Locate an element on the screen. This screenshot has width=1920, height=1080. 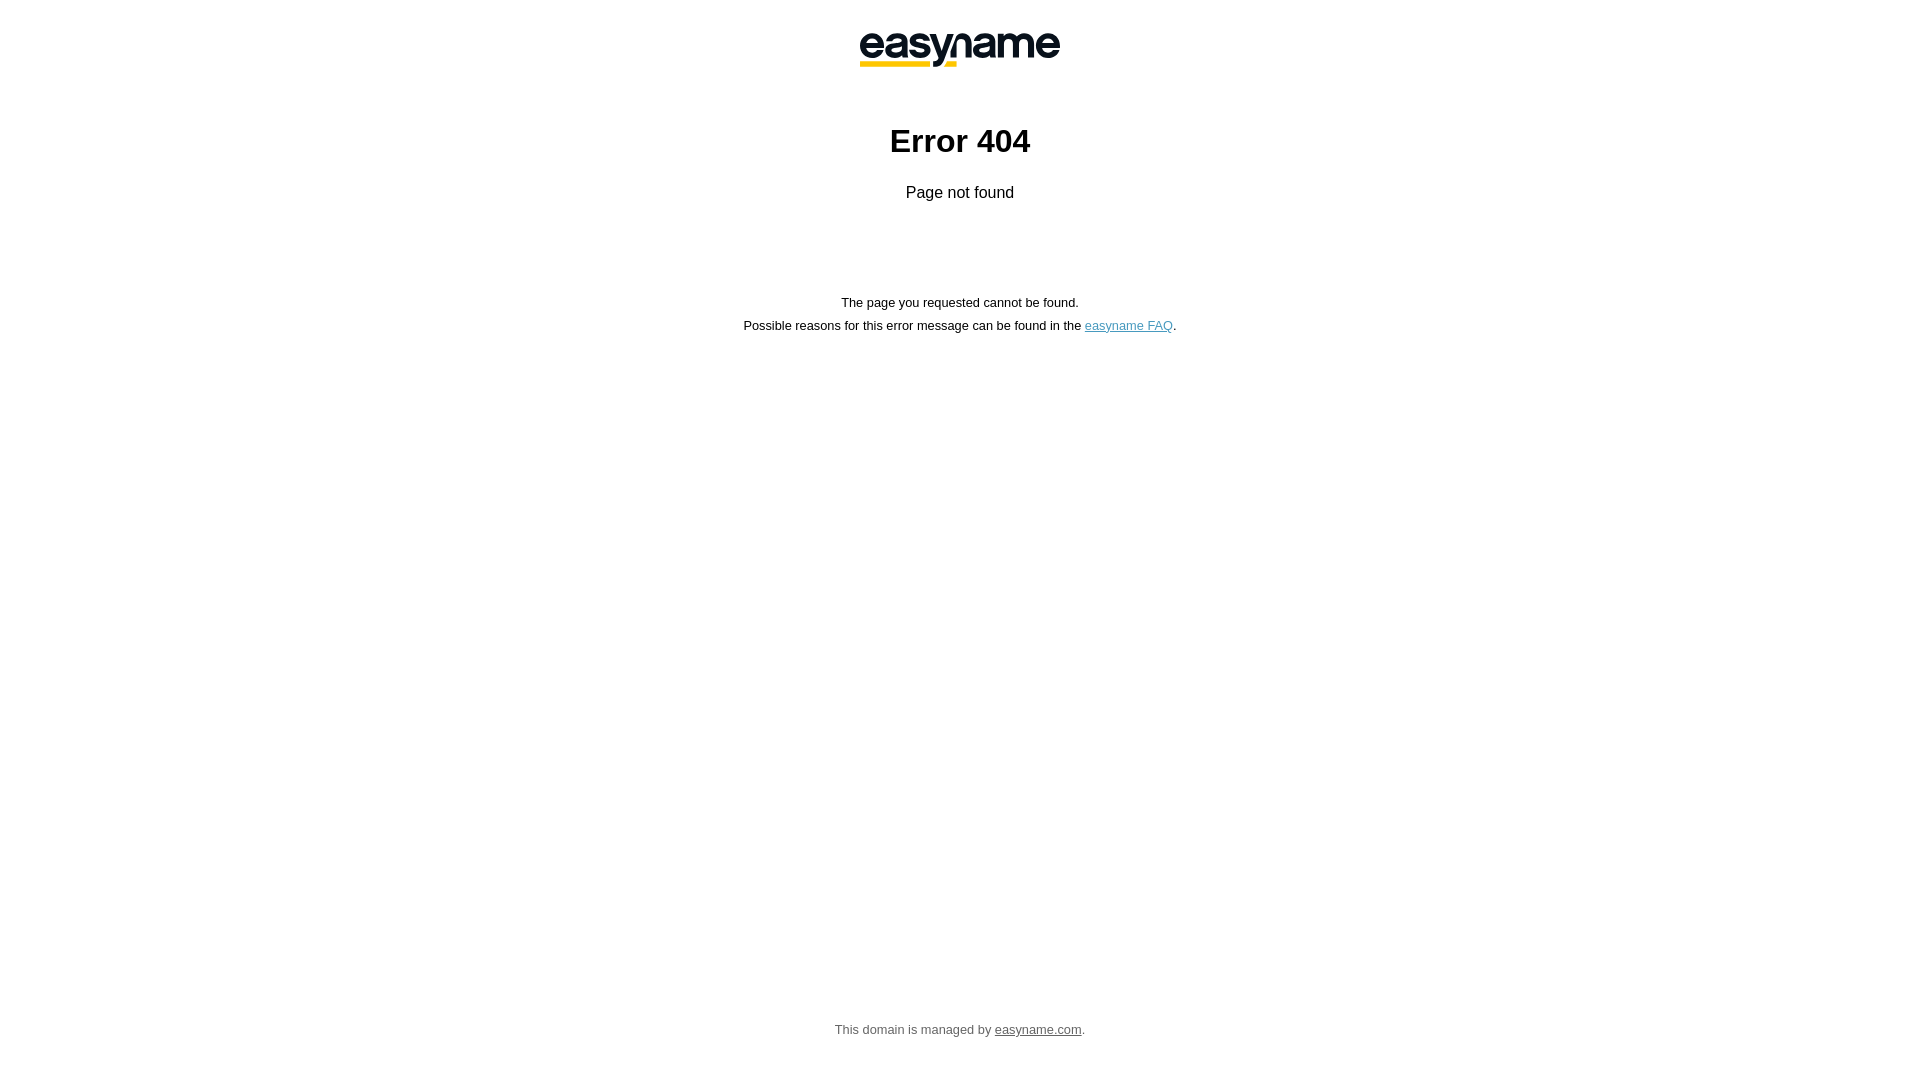
easyname GmbH is located at coordinates (960, 50).